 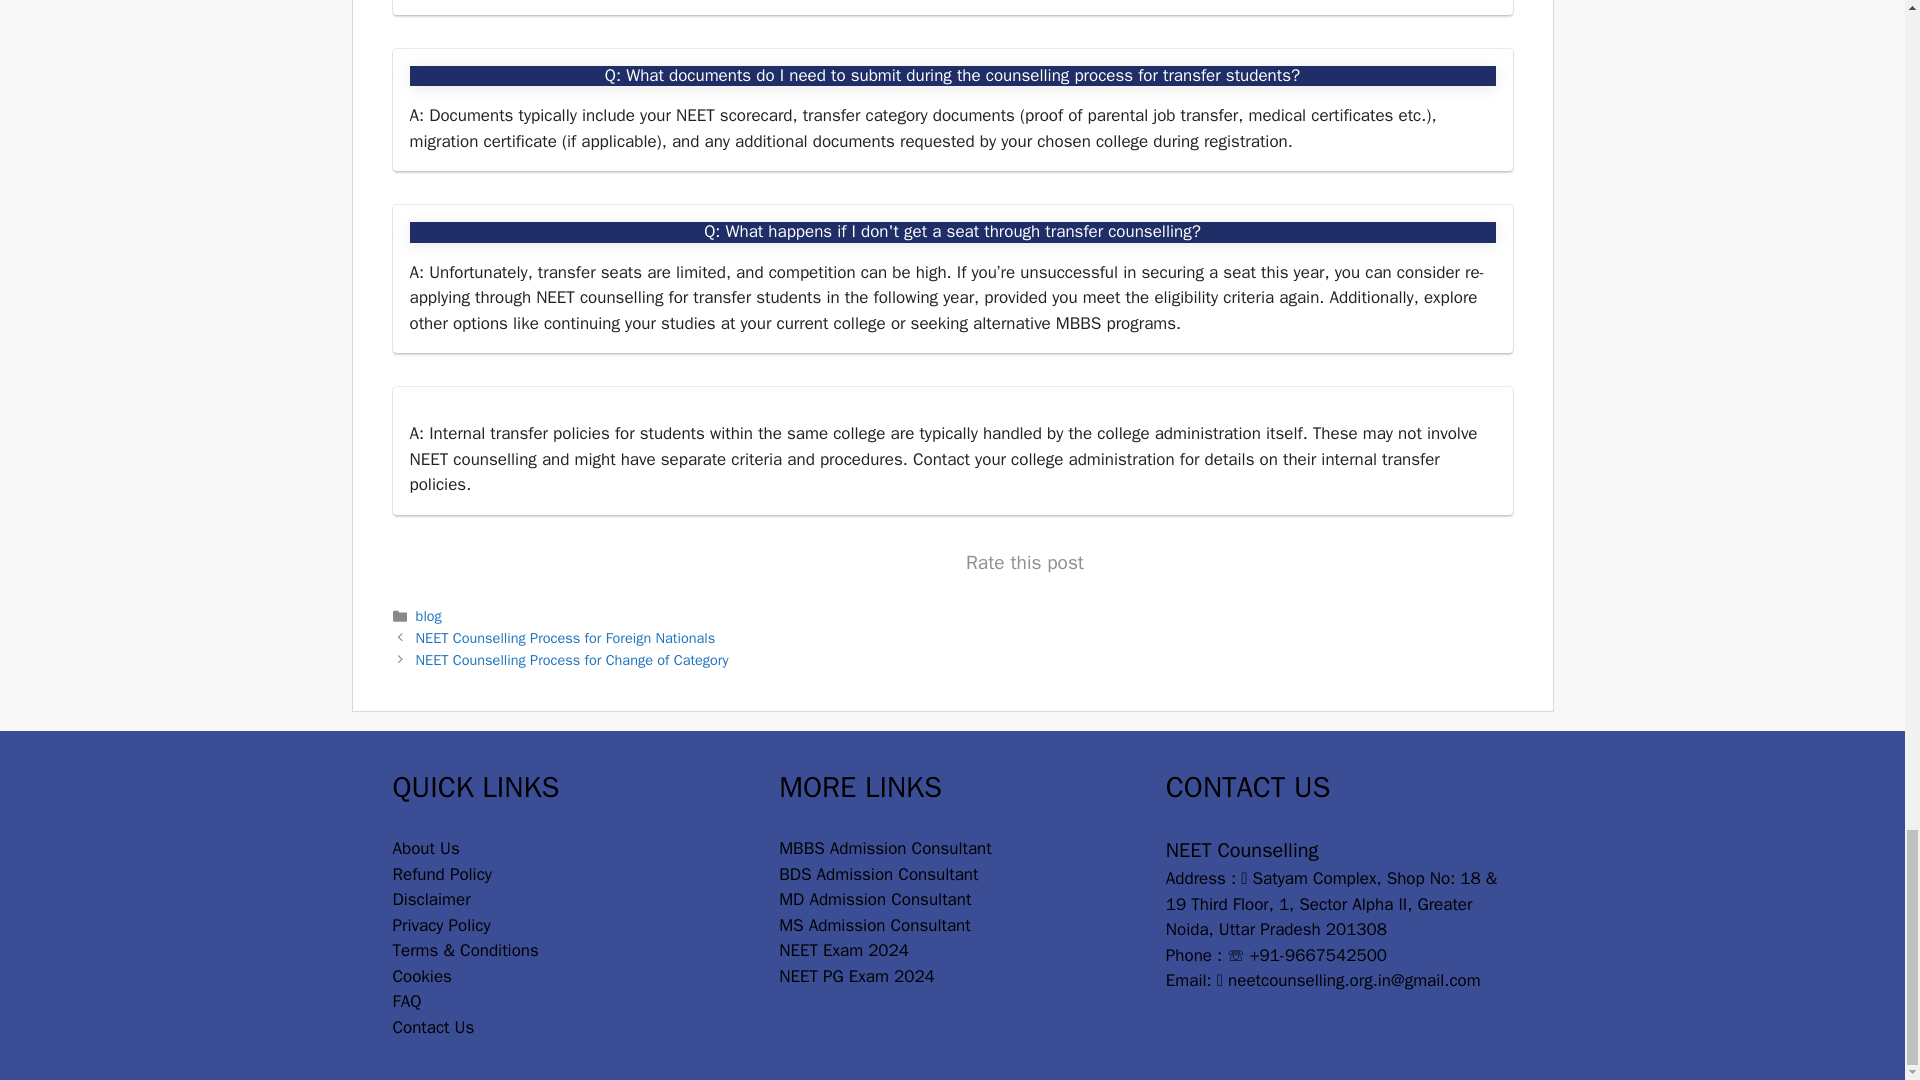 What do you see at coordinates (878, 874) in the screenshot?
I see `BDS Admission Consultant` at bounding box center [878, 874].